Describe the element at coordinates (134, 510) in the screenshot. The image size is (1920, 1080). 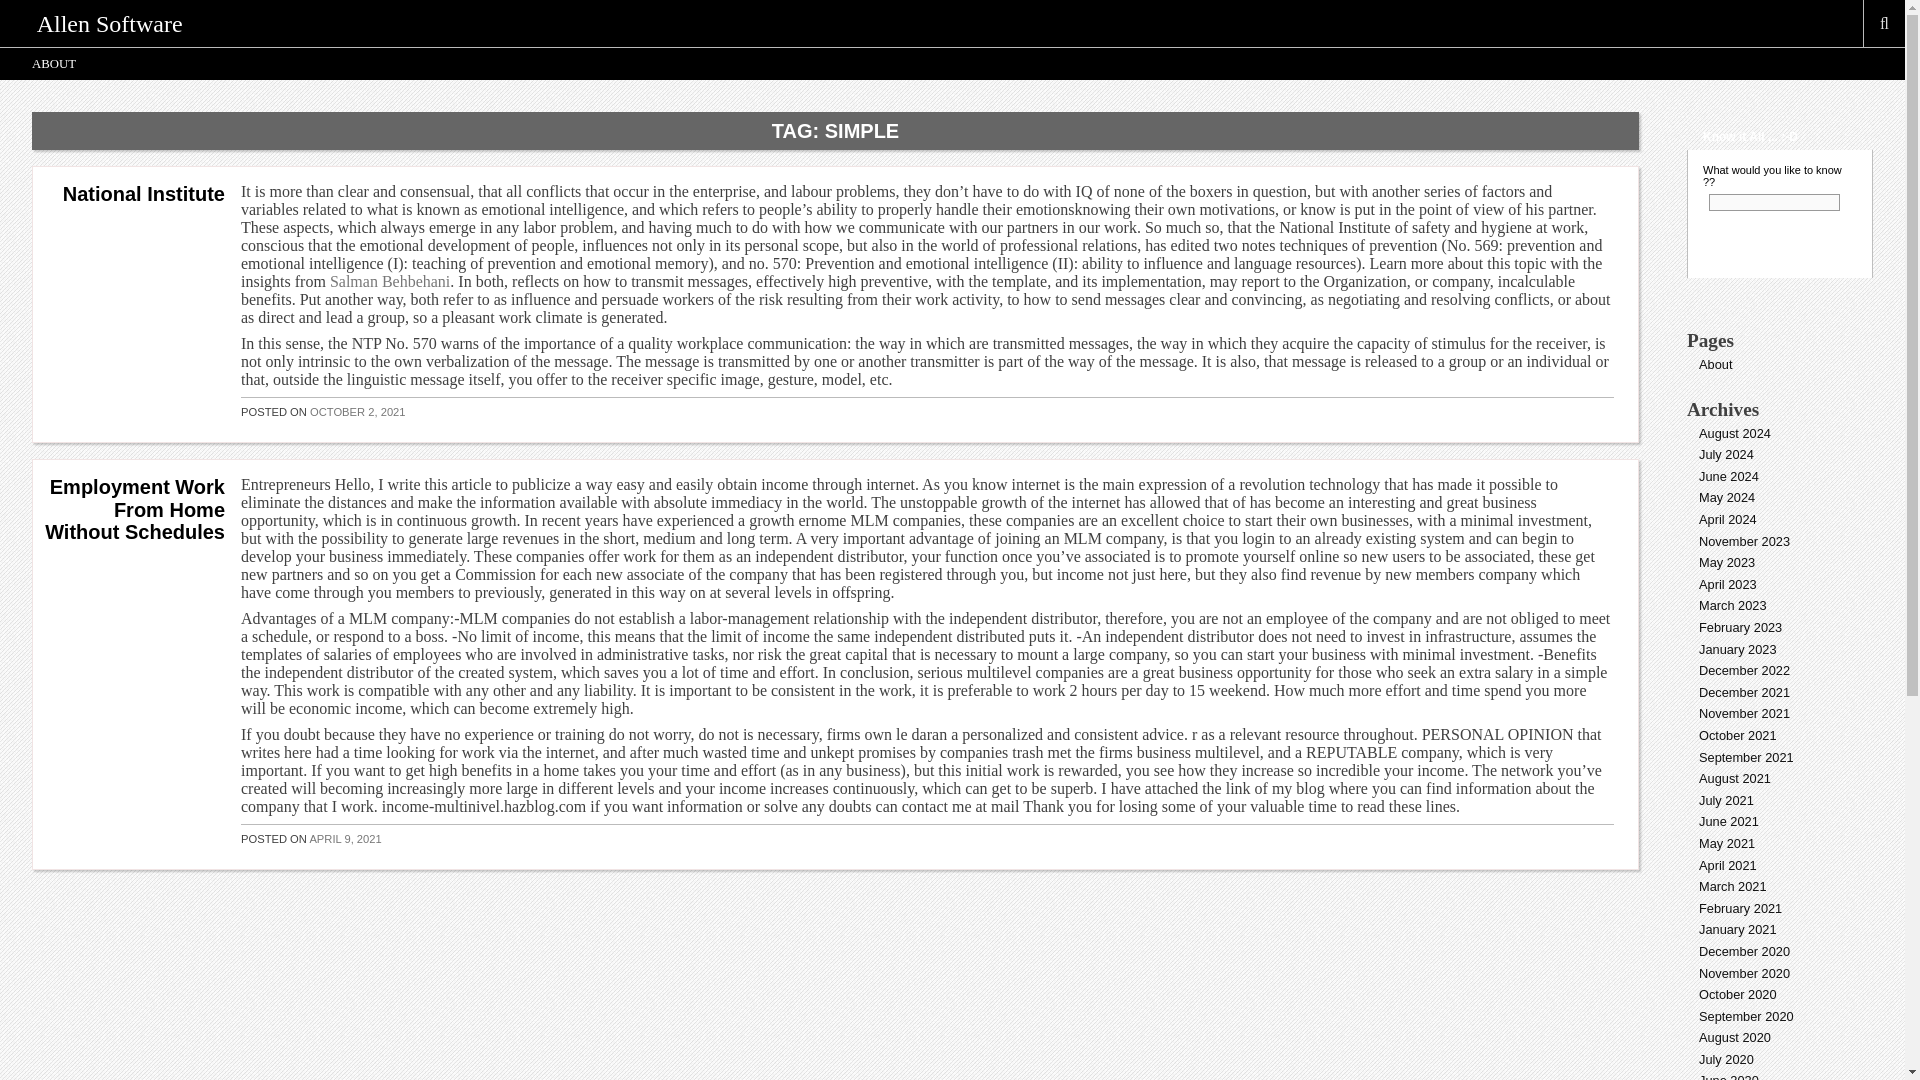
I see `Employment Work From Home Without Schedules` at that location.